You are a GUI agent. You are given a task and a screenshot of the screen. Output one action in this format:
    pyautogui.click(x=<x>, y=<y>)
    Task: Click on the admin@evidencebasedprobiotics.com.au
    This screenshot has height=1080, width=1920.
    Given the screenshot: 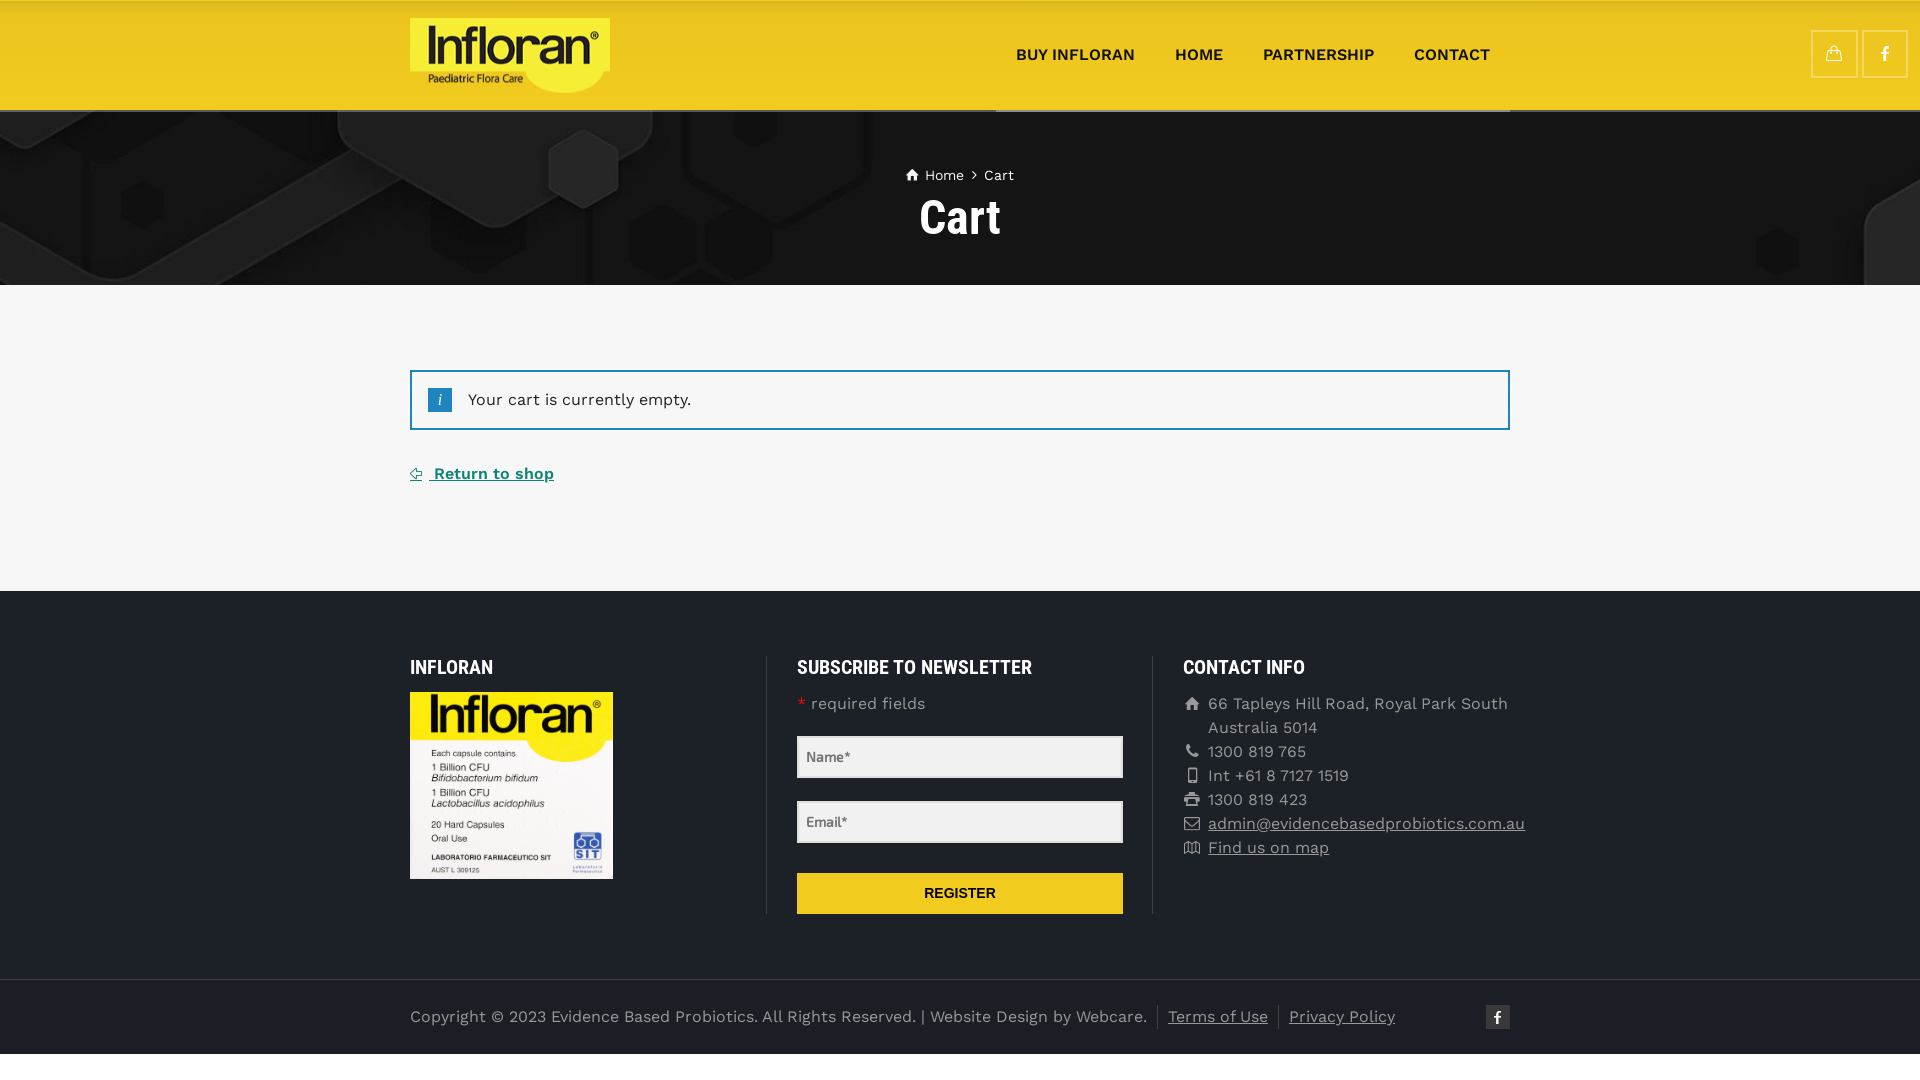 What is the action you would take?
    pyautogui.click(x=1366, y=824)
    